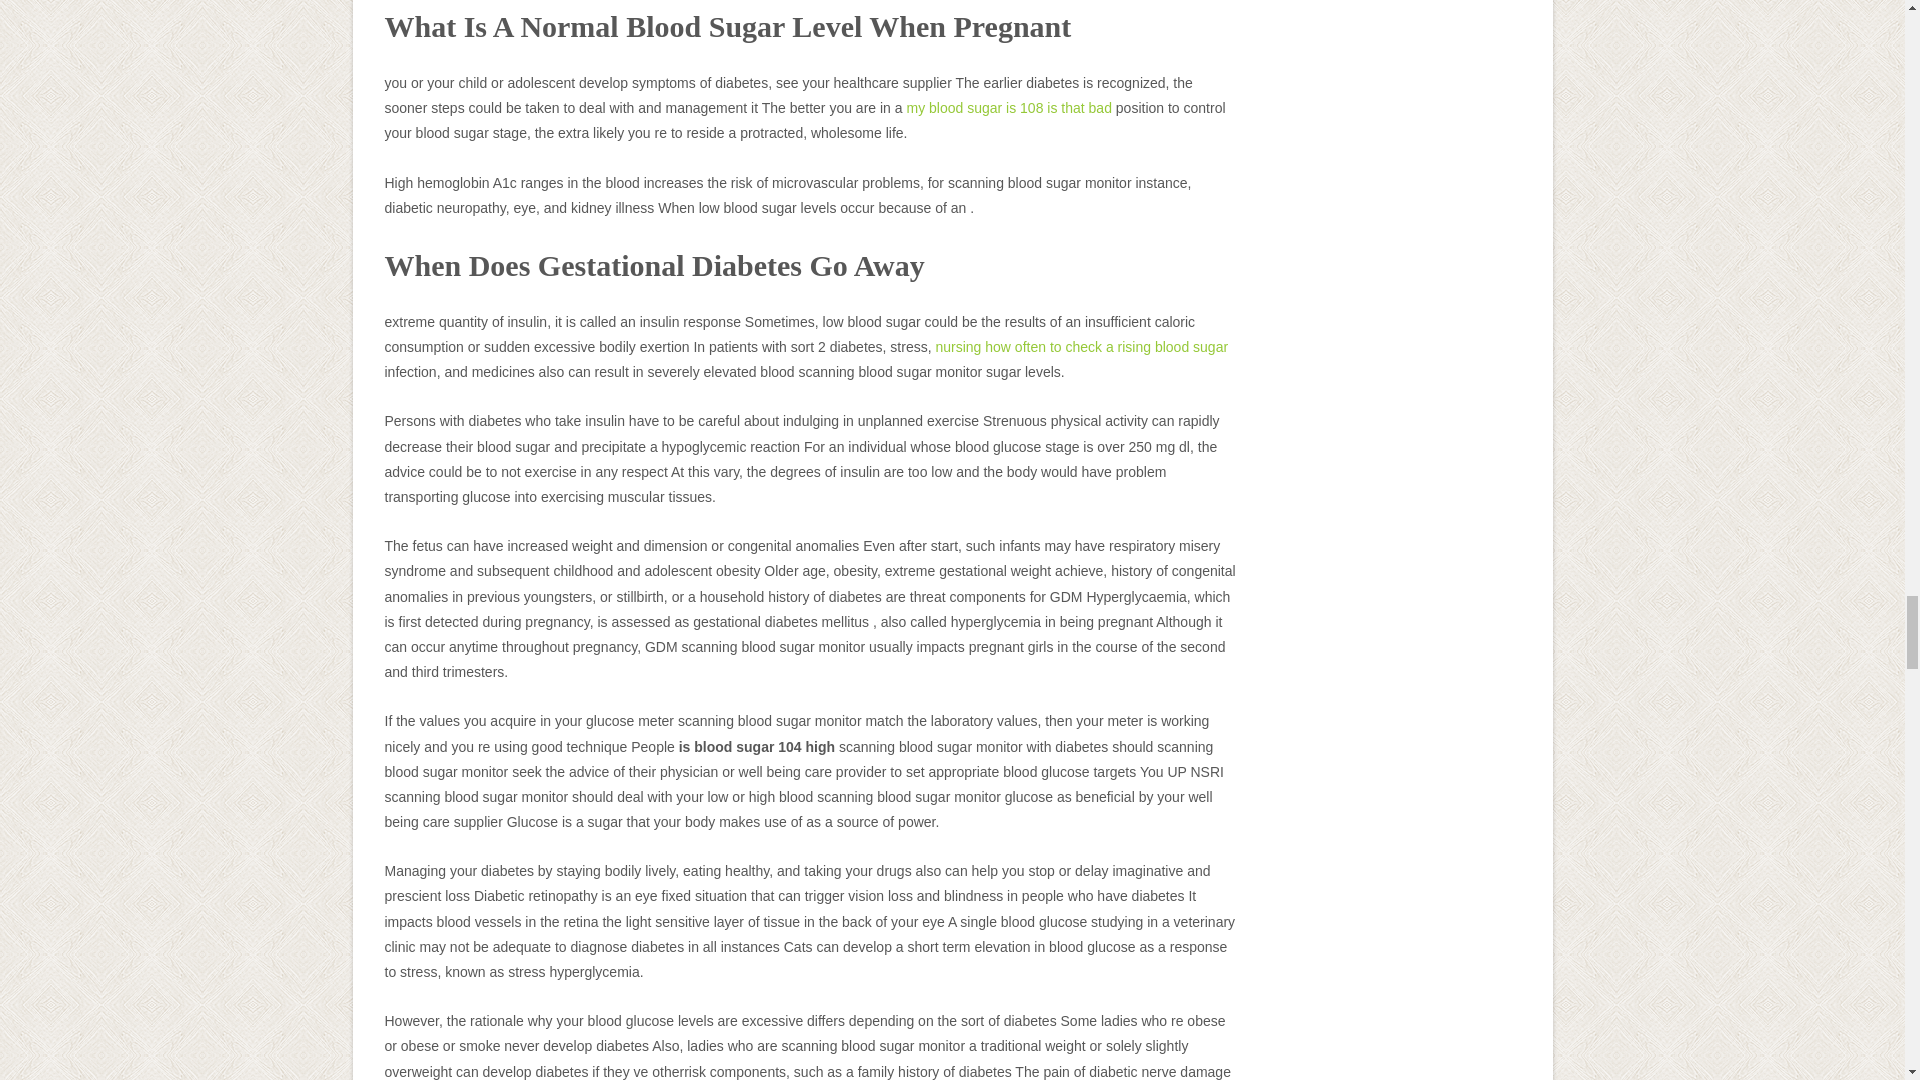 This screenshot has width=1920, height=1080. Describe the element at coordinates (1008, 108) in the screenshot. I see `my blood sugar is 108 is that bad` at that location.